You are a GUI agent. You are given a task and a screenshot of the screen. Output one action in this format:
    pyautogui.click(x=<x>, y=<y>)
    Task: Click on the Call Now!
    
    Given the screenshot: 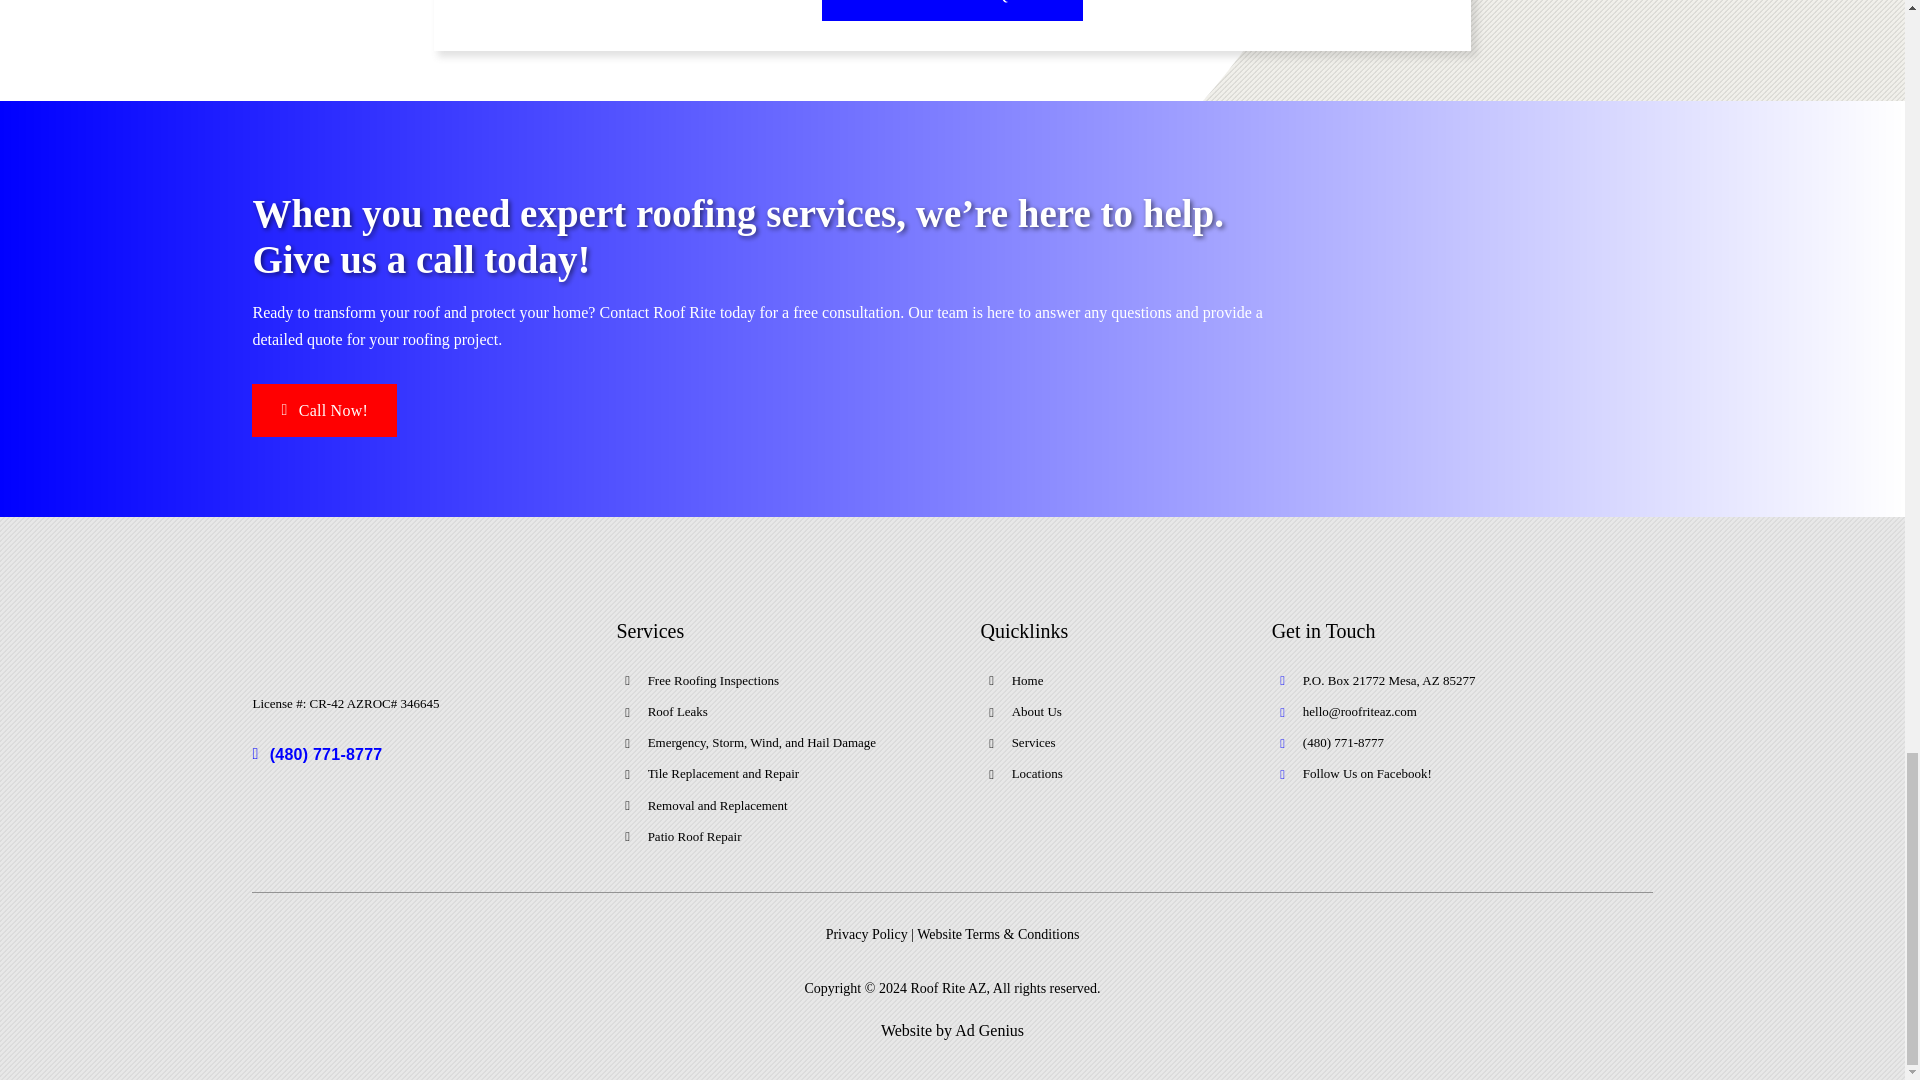 What is the action you would take?
    pyautogui.click(x=324, y=410)
    